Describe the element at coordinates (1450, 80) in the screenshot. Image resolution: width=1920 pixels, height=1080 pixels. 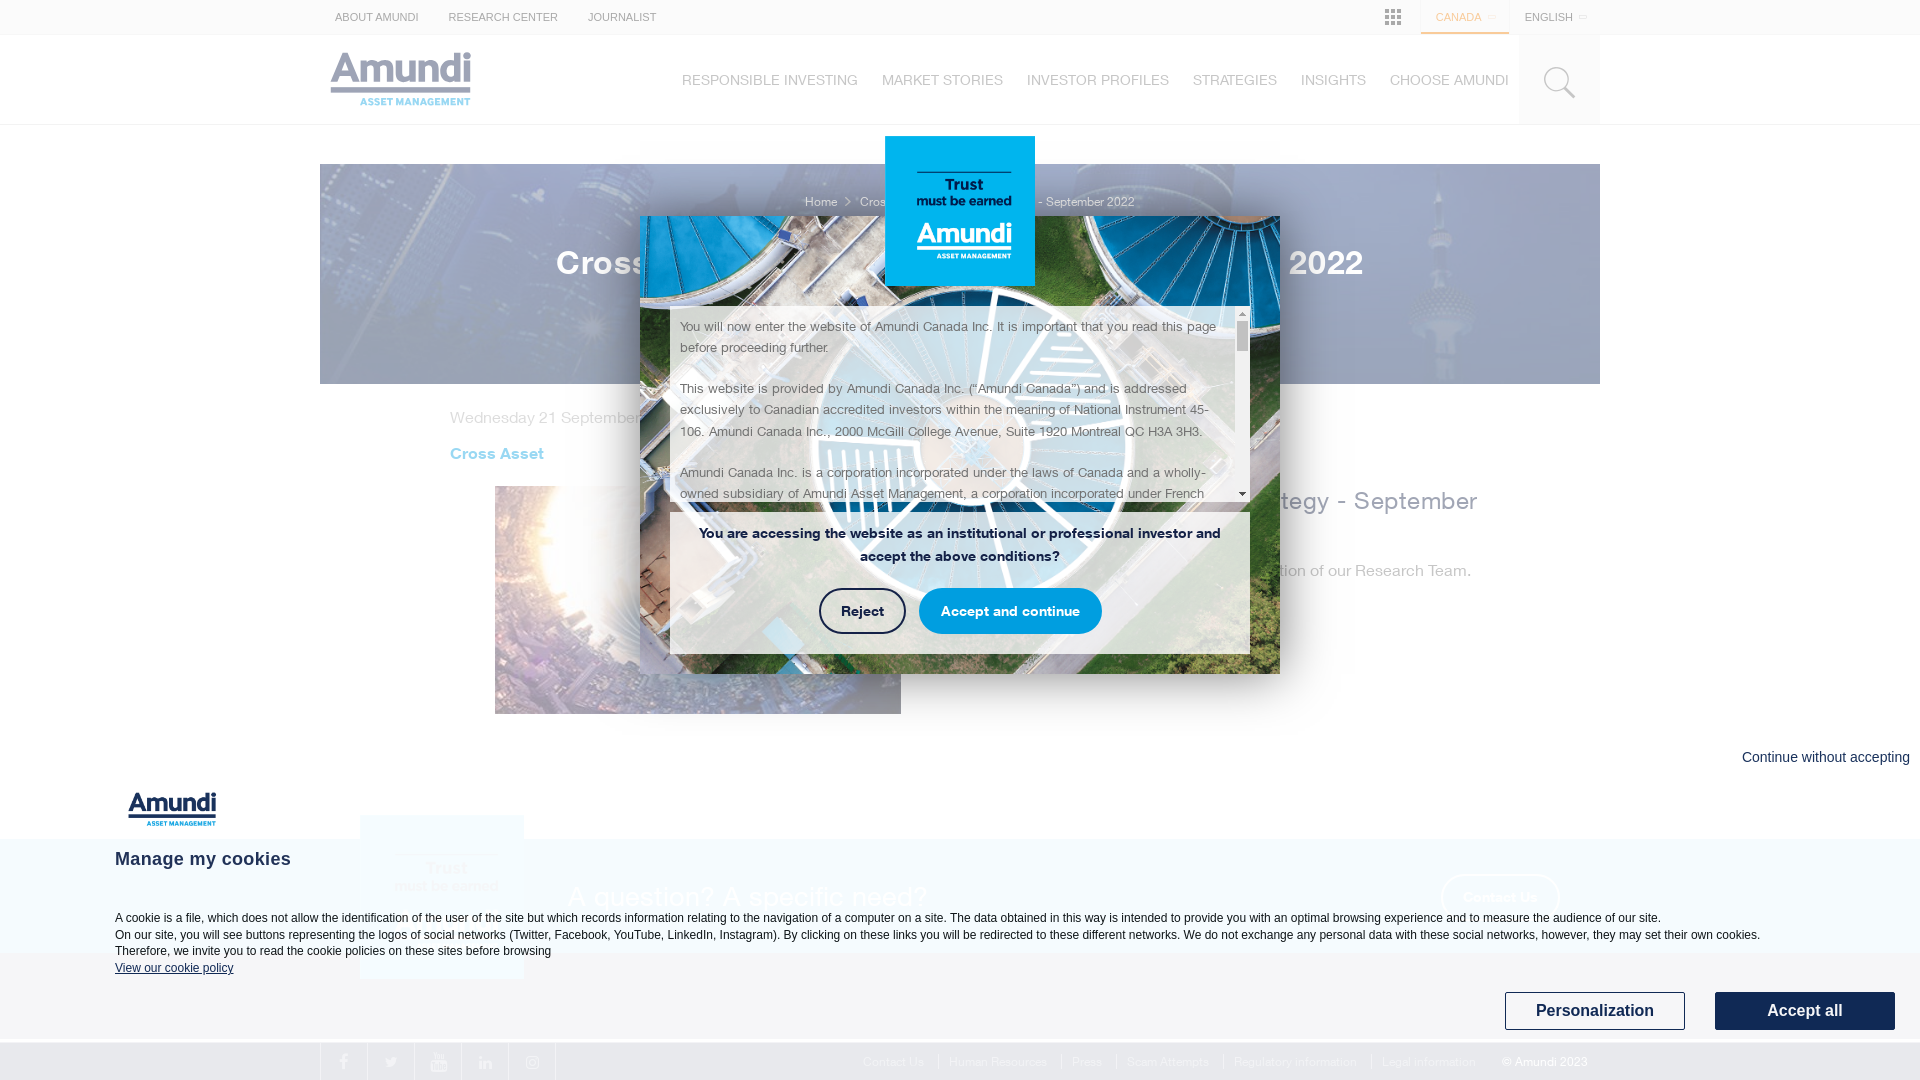
I see `CHOOSE AMUNDI` at that location.